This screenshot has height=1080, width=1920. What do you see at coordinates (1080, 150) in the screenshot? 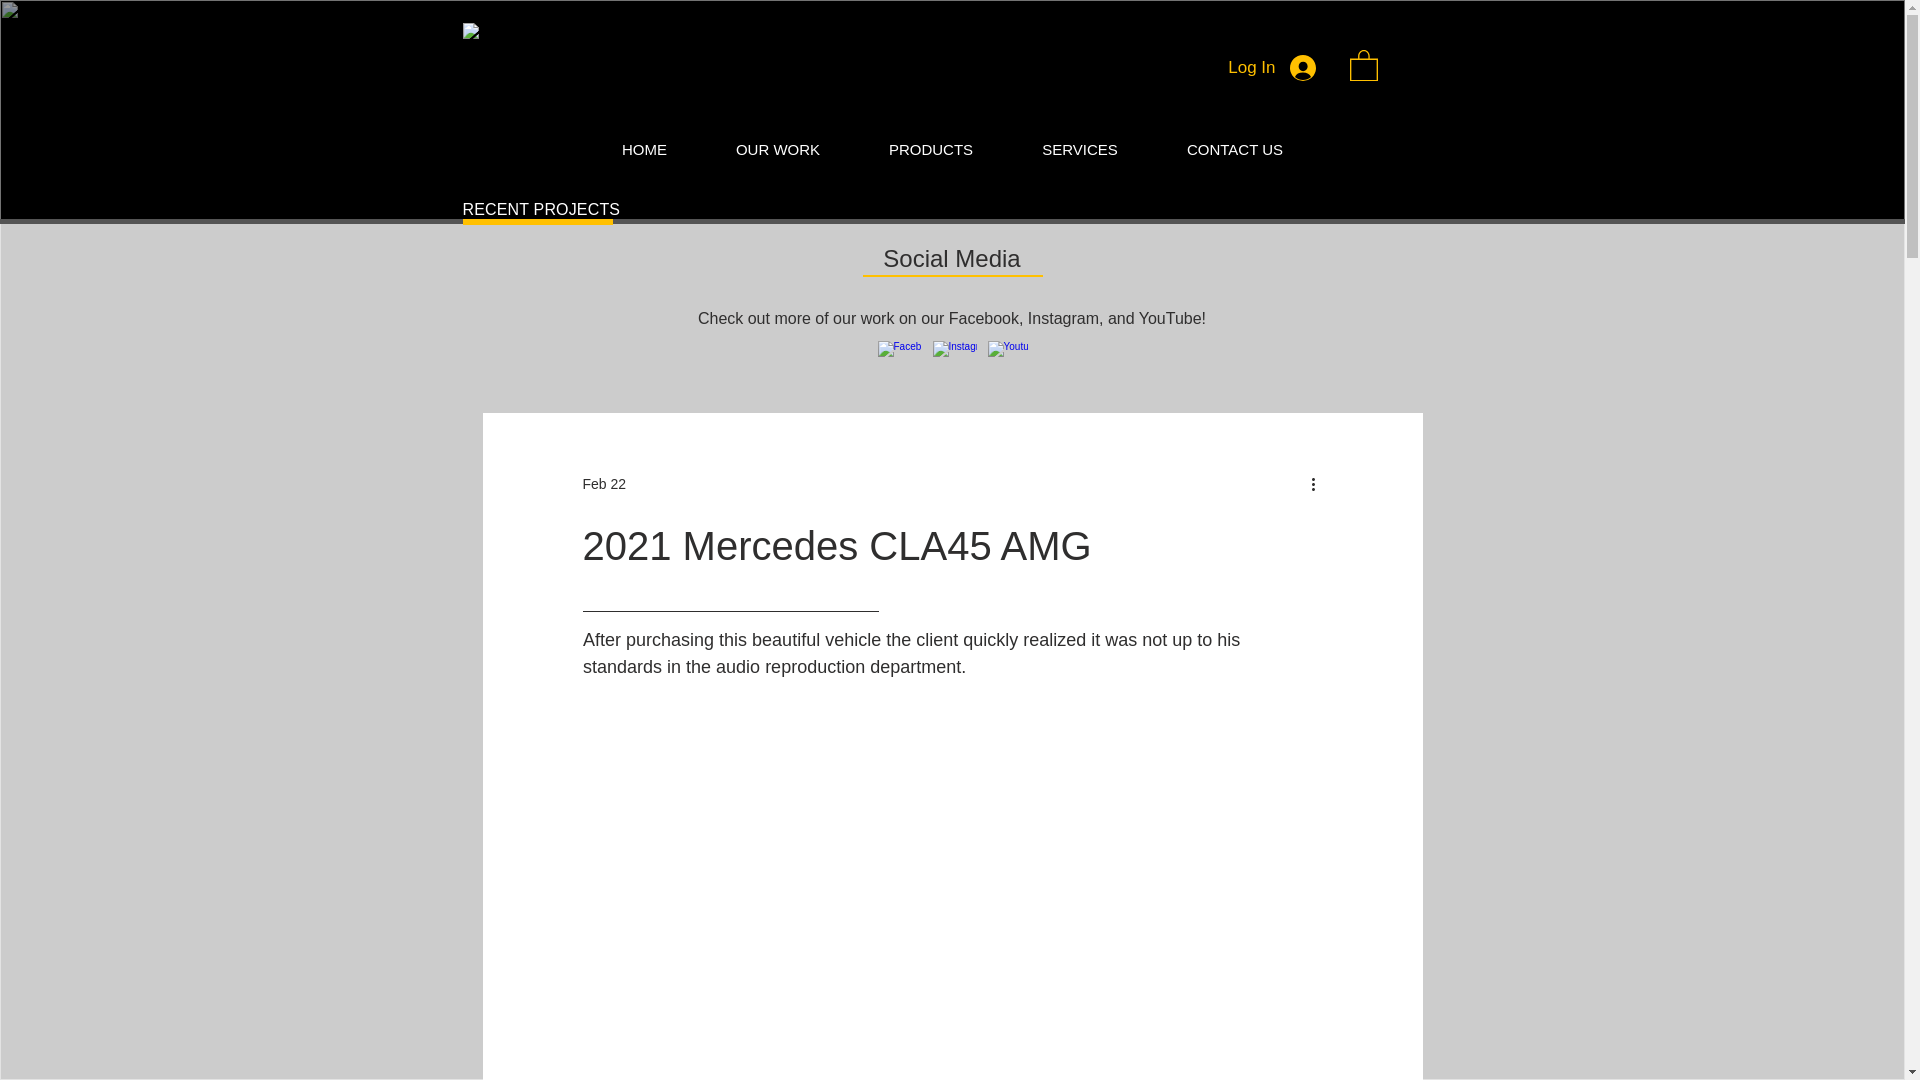
I see `SERVICES` at bounding box center [1080, 150].